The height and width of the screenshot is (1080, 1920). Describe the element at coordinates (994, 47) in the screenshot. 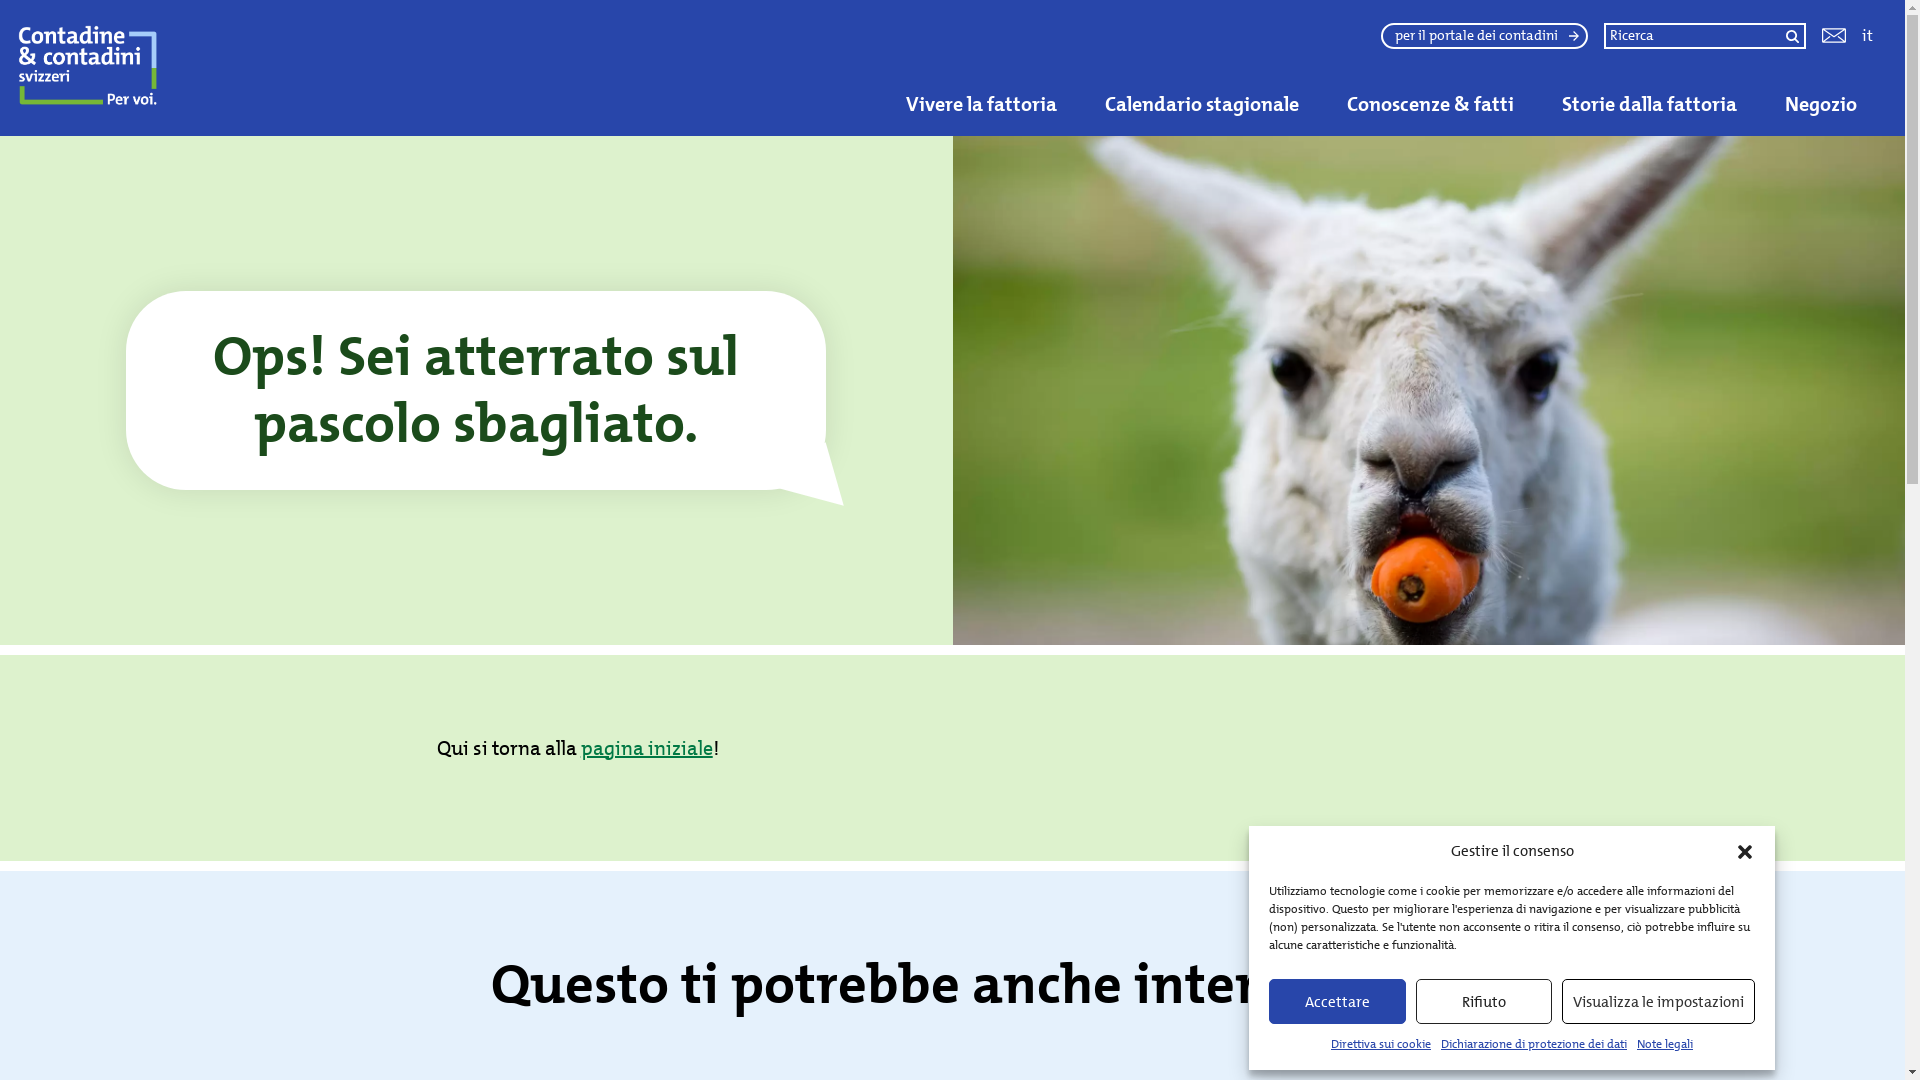

I see `Visita delle stalle` at that location.